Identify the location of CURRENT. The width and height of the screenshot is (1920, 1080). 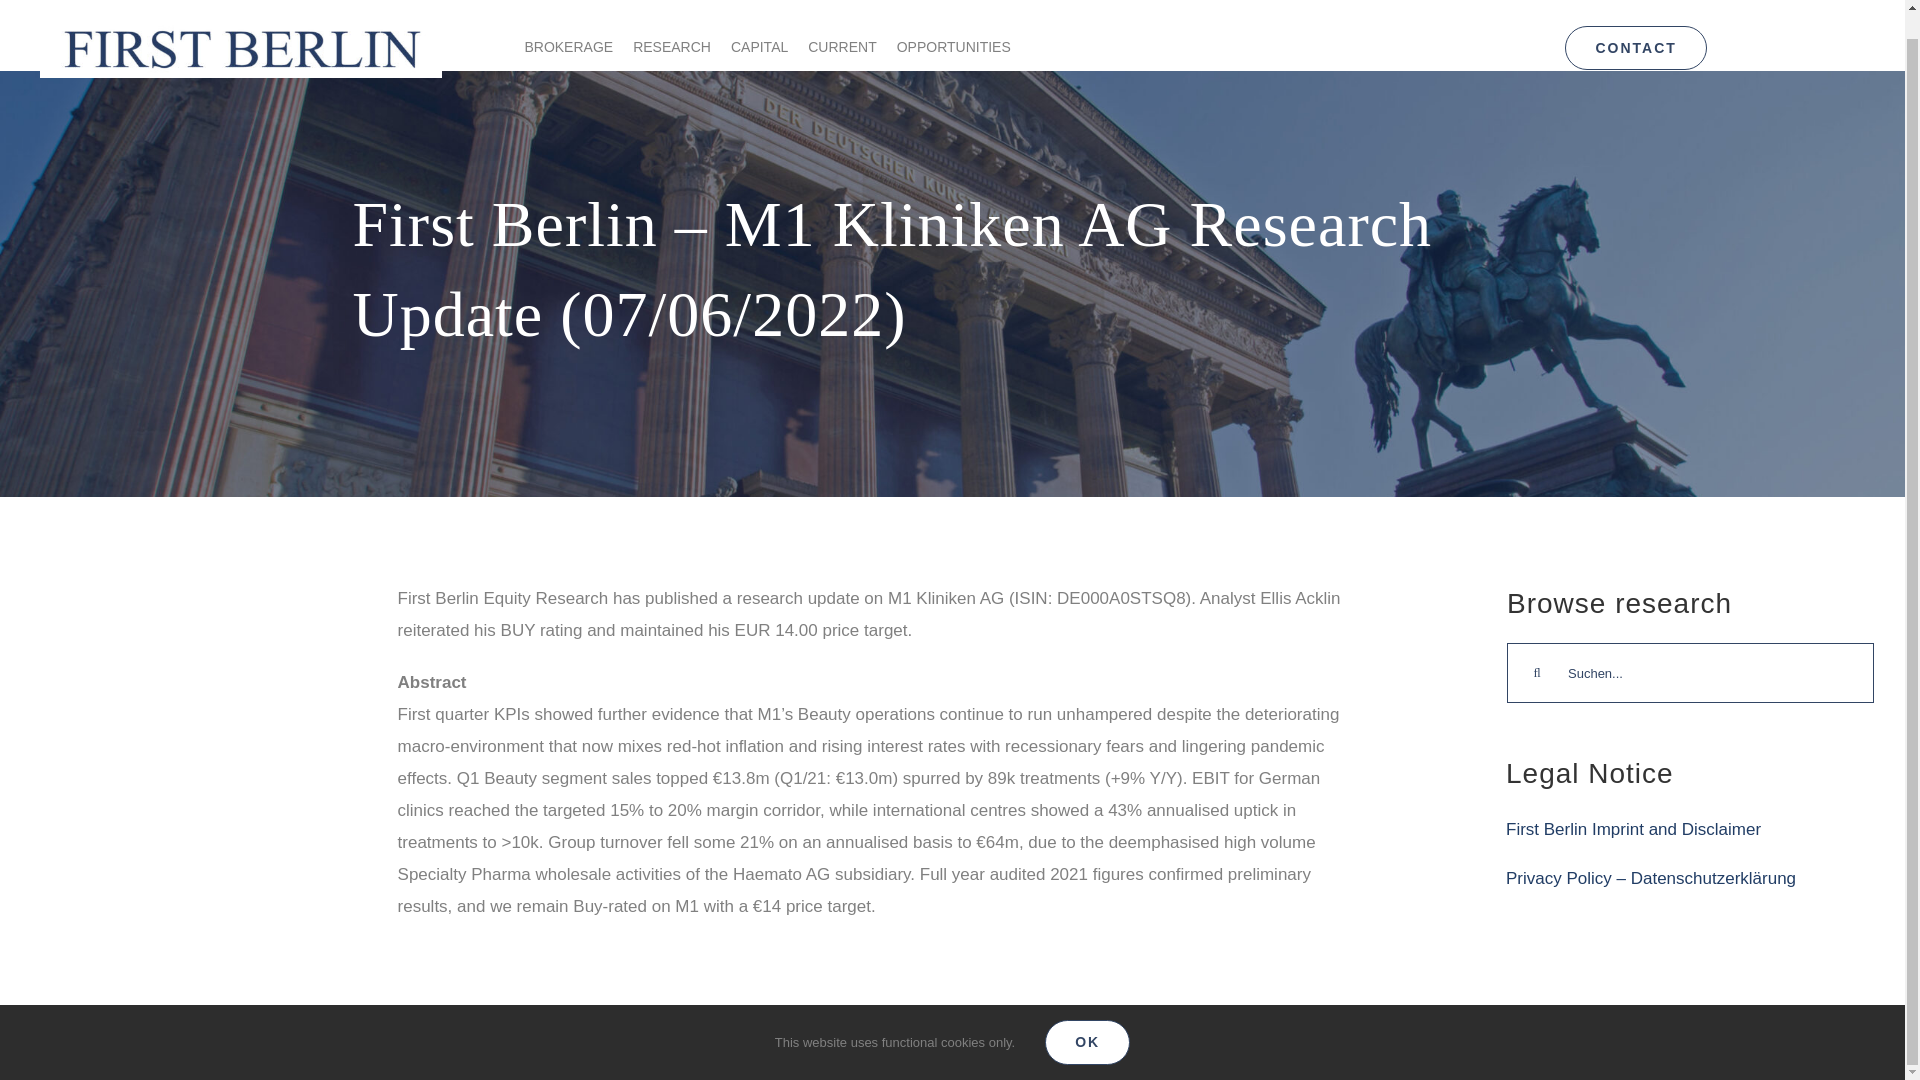
(842, 36).